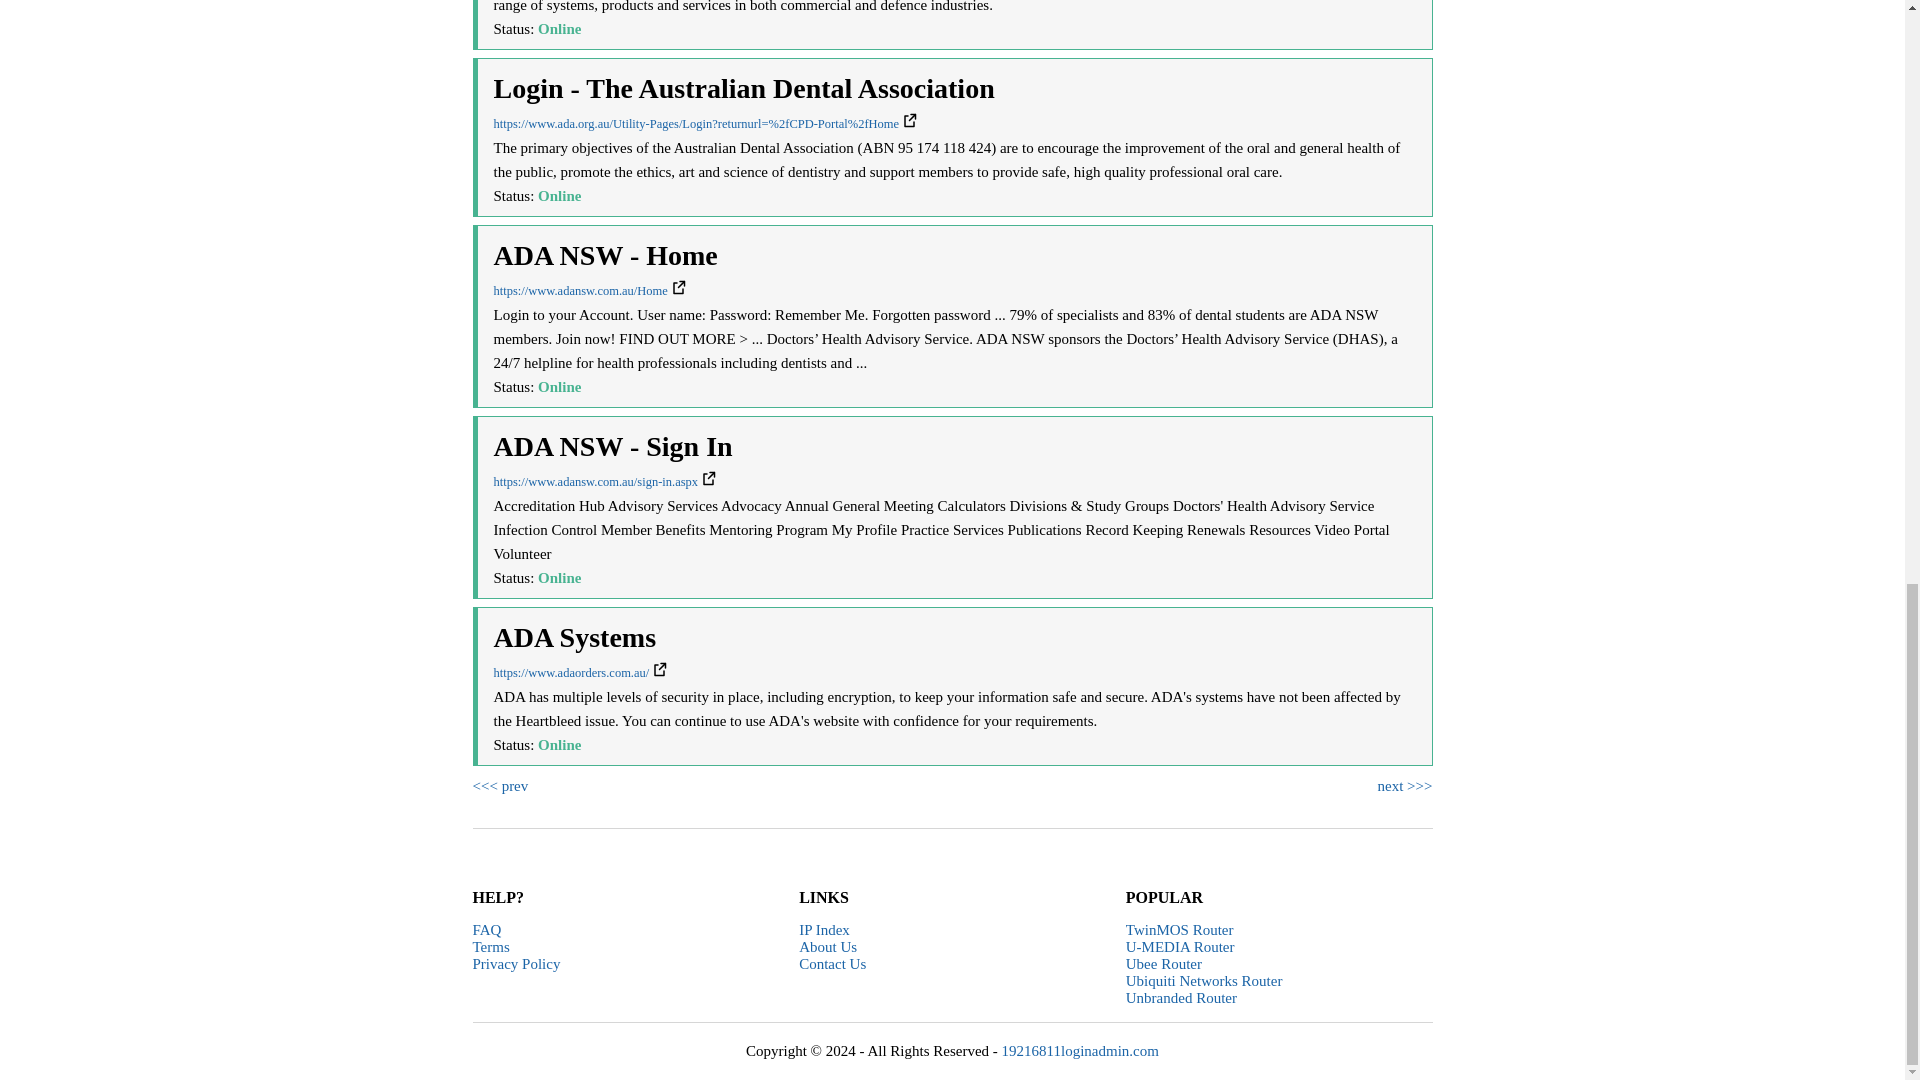 The width and height of the screenshot is (1920, 1080). I want to click on Unbranded Router, so click(1180, 998).